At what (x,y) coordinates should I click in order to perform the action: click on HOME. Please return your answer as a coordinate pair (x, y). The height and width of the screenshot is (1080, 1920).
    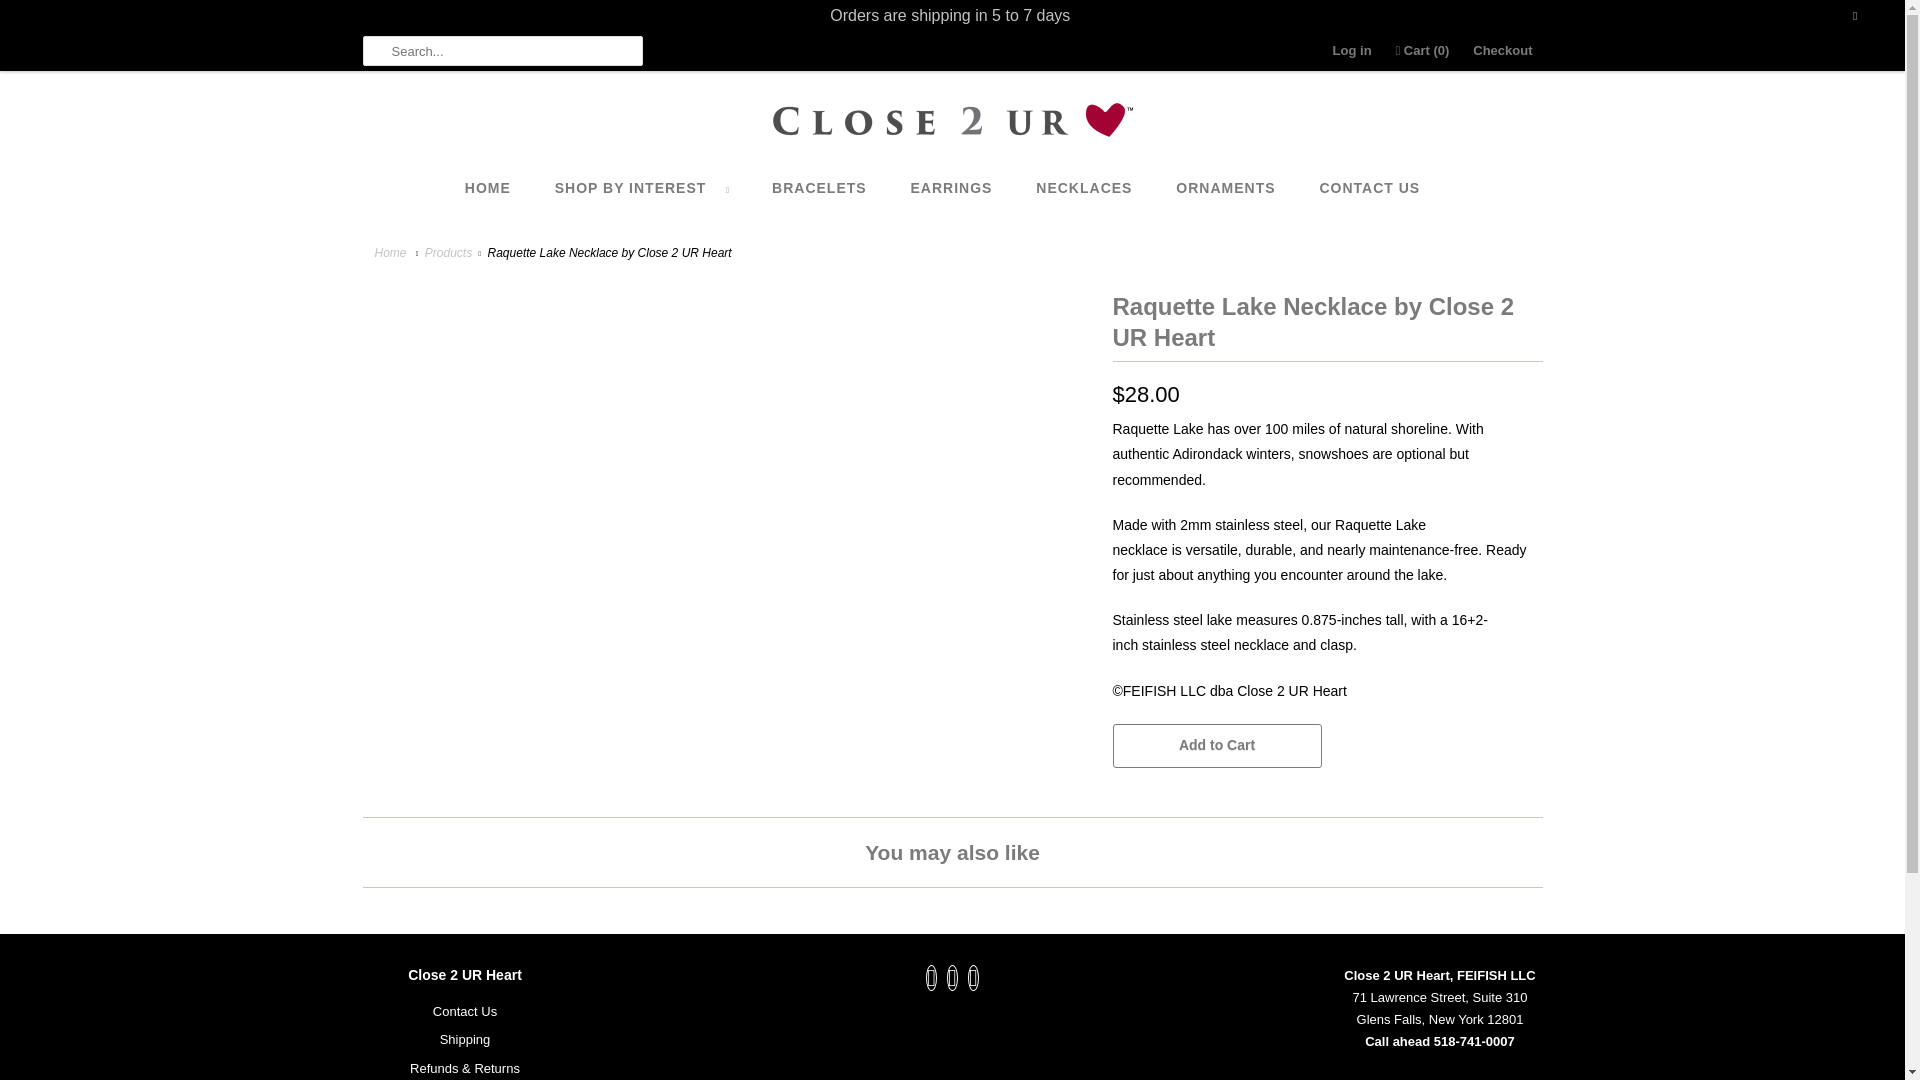
    Looking at the image, I should click on (487, 188).